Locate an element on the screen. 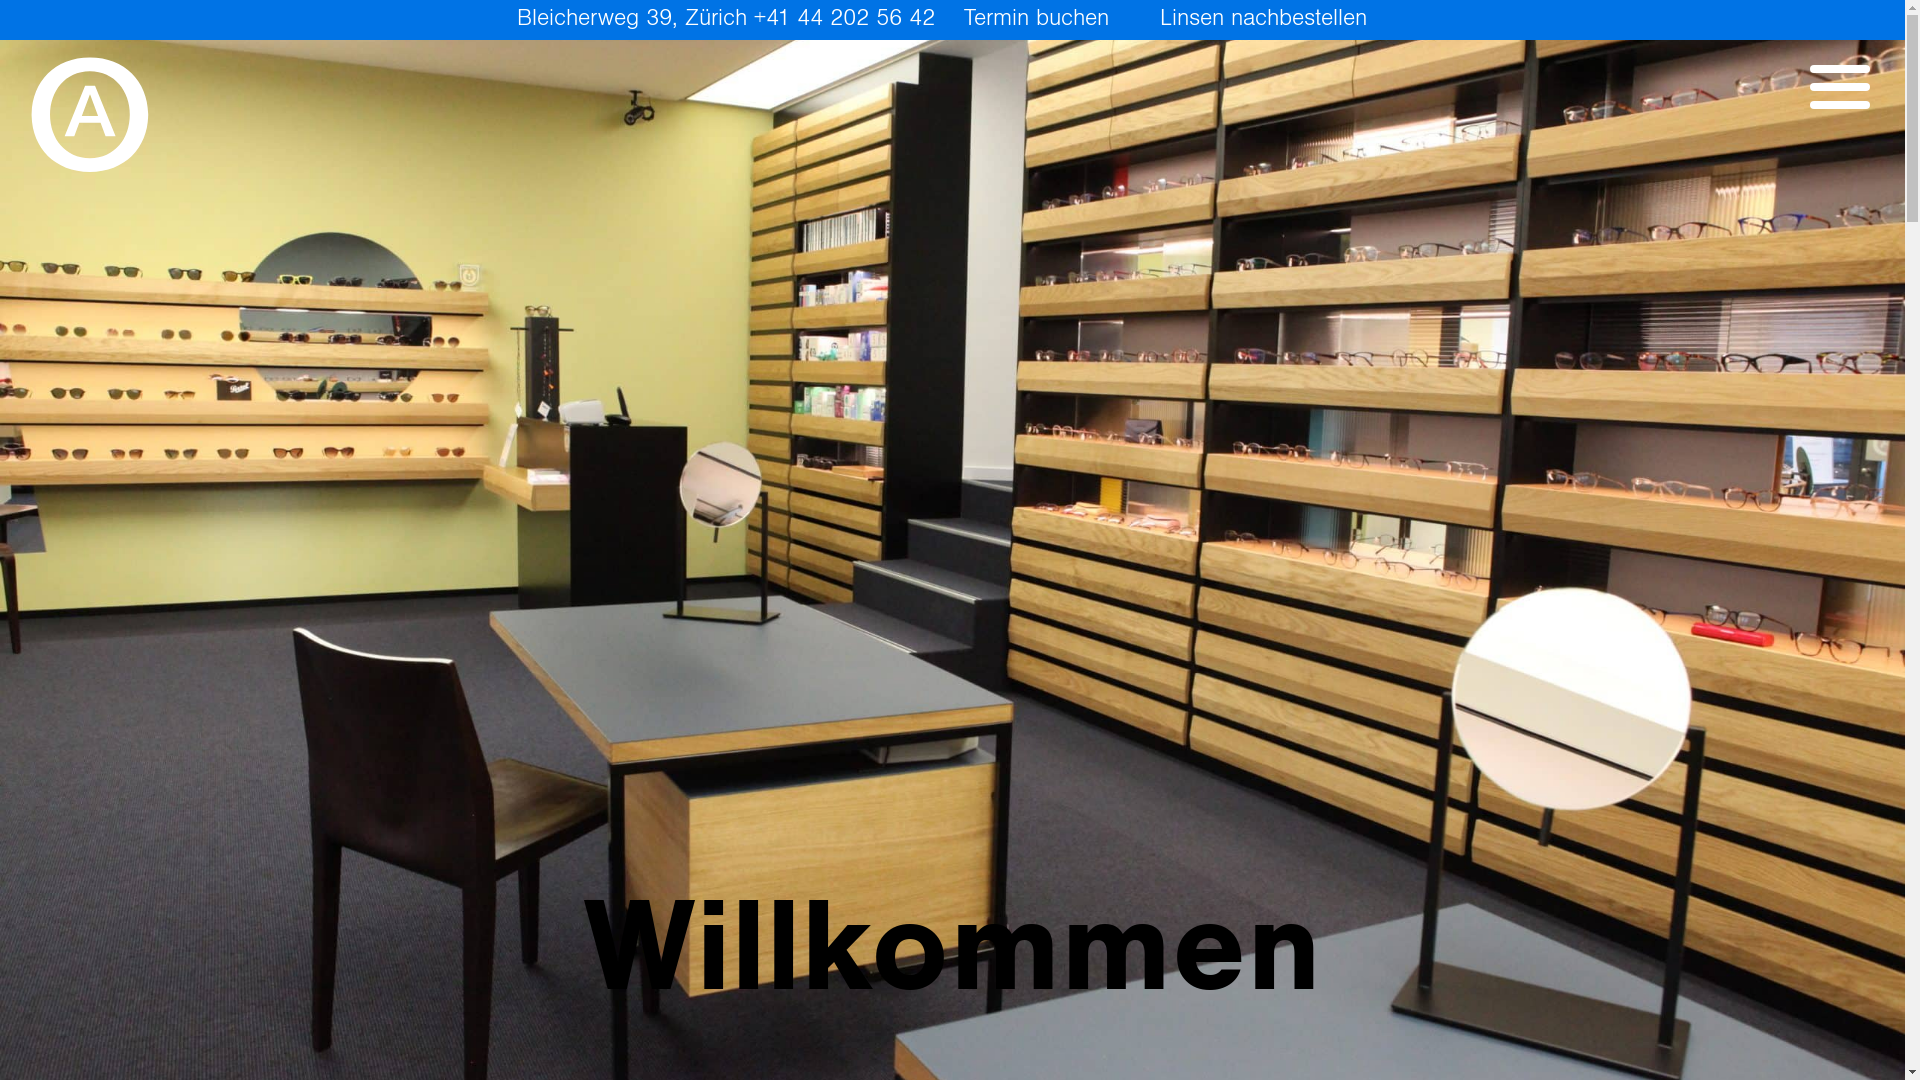  Linsen nachbestellen is located at coordinates (1264, 18).